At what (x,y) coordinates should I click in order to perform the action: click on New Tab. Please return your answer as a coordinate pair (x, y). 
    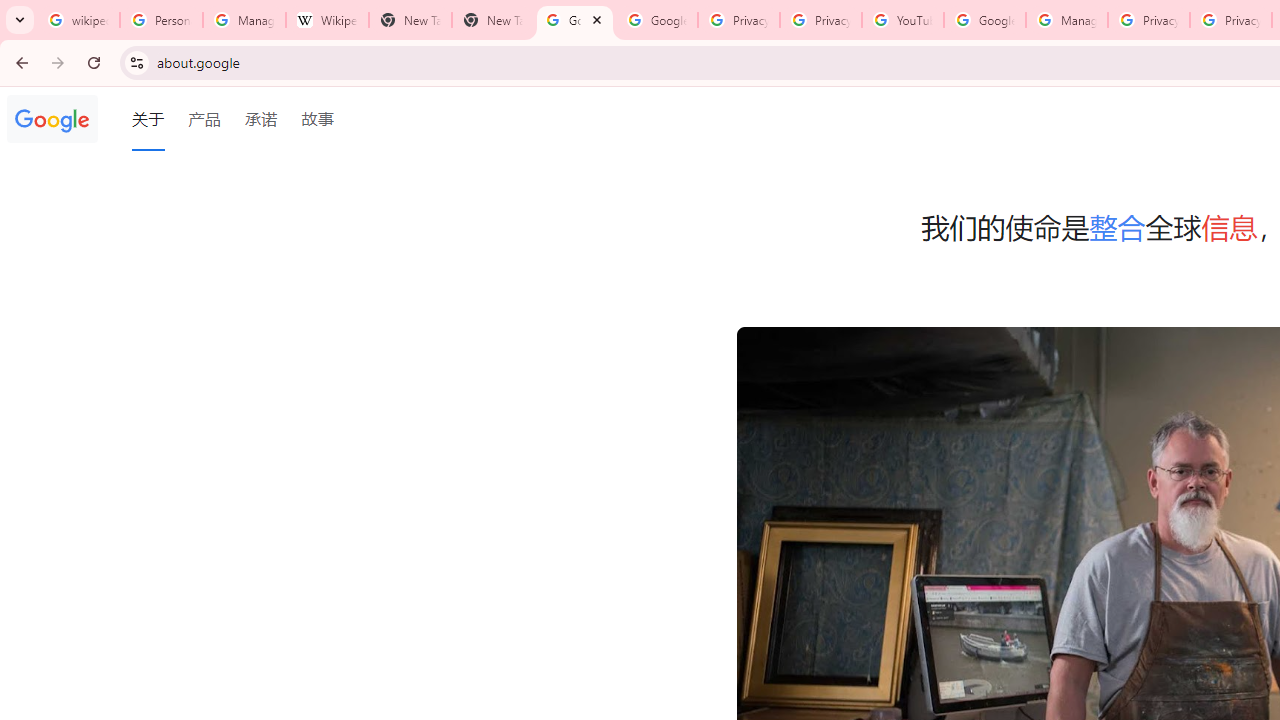
    Looking at the image, I should click on (492, 20).